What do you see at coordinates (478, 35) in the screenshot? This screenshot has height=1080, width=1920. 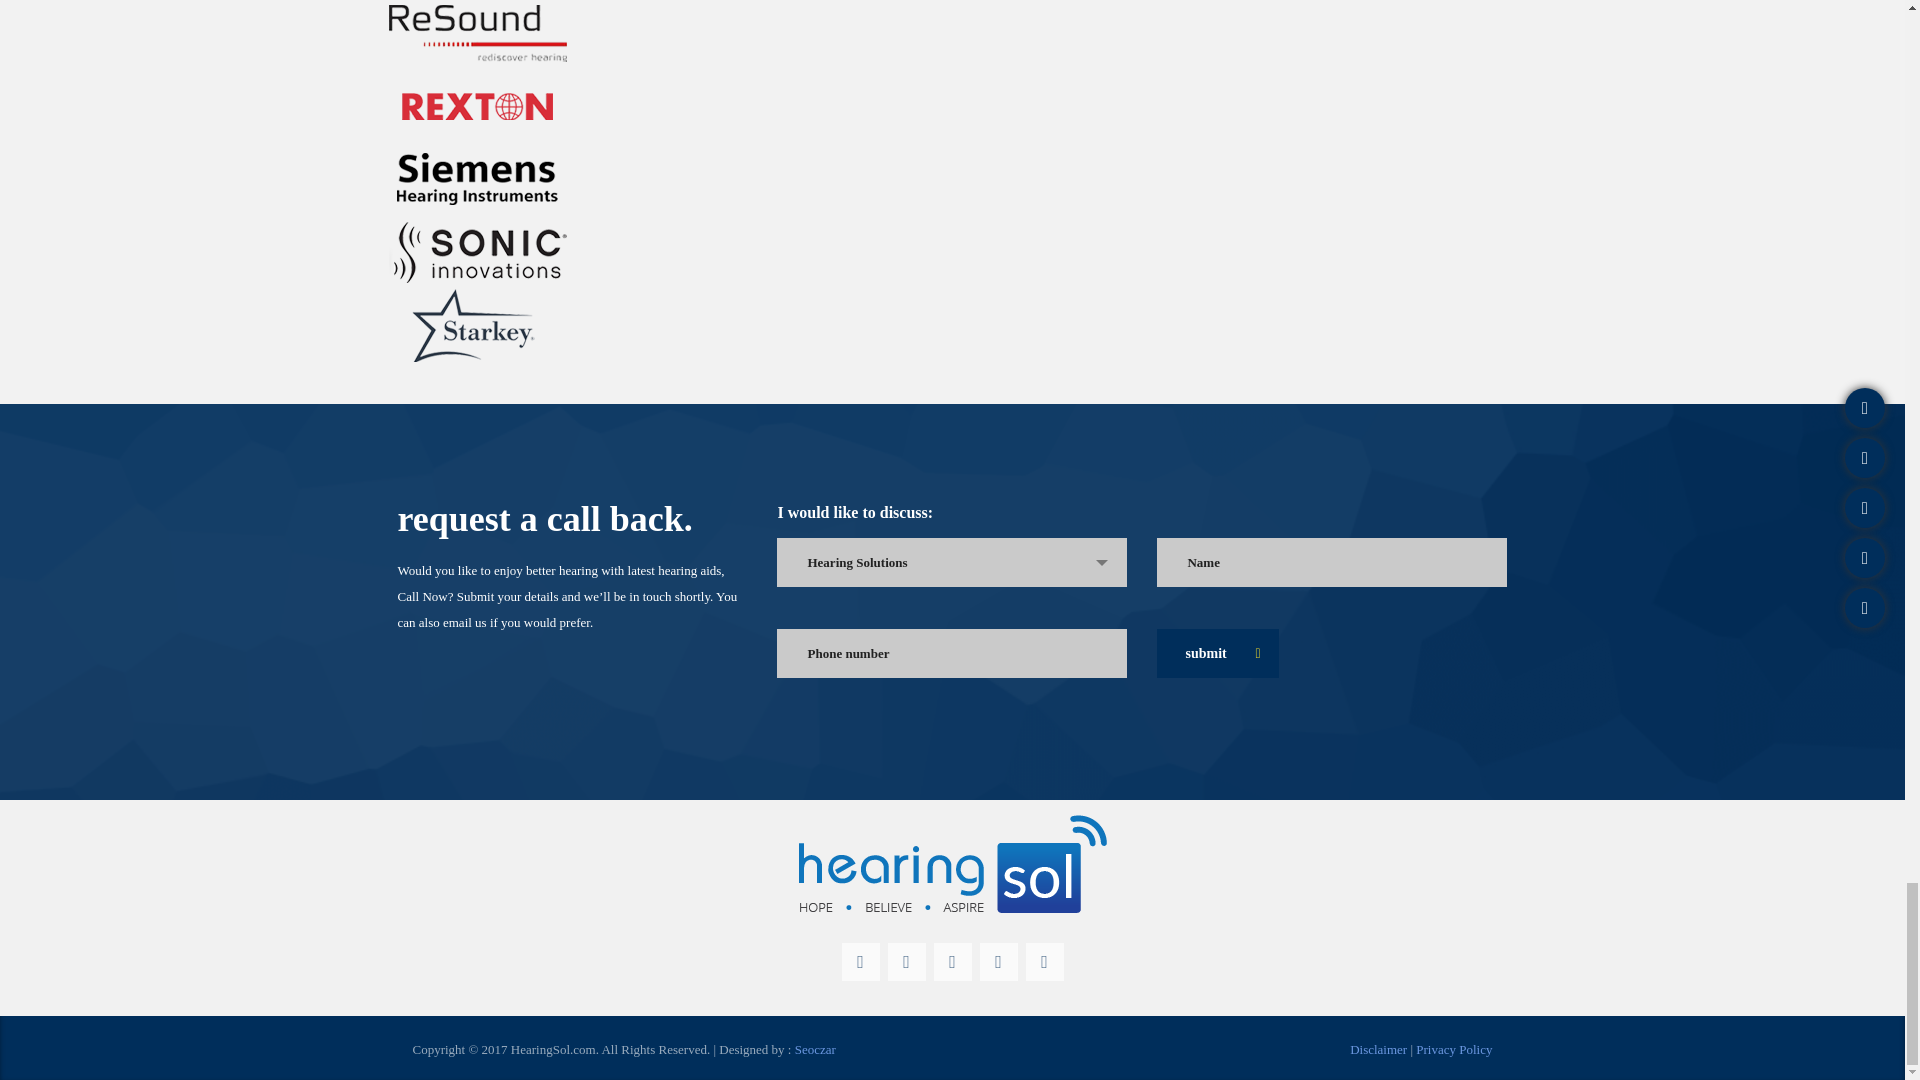 I see `resound-logo` at bounding box center [478, 35].